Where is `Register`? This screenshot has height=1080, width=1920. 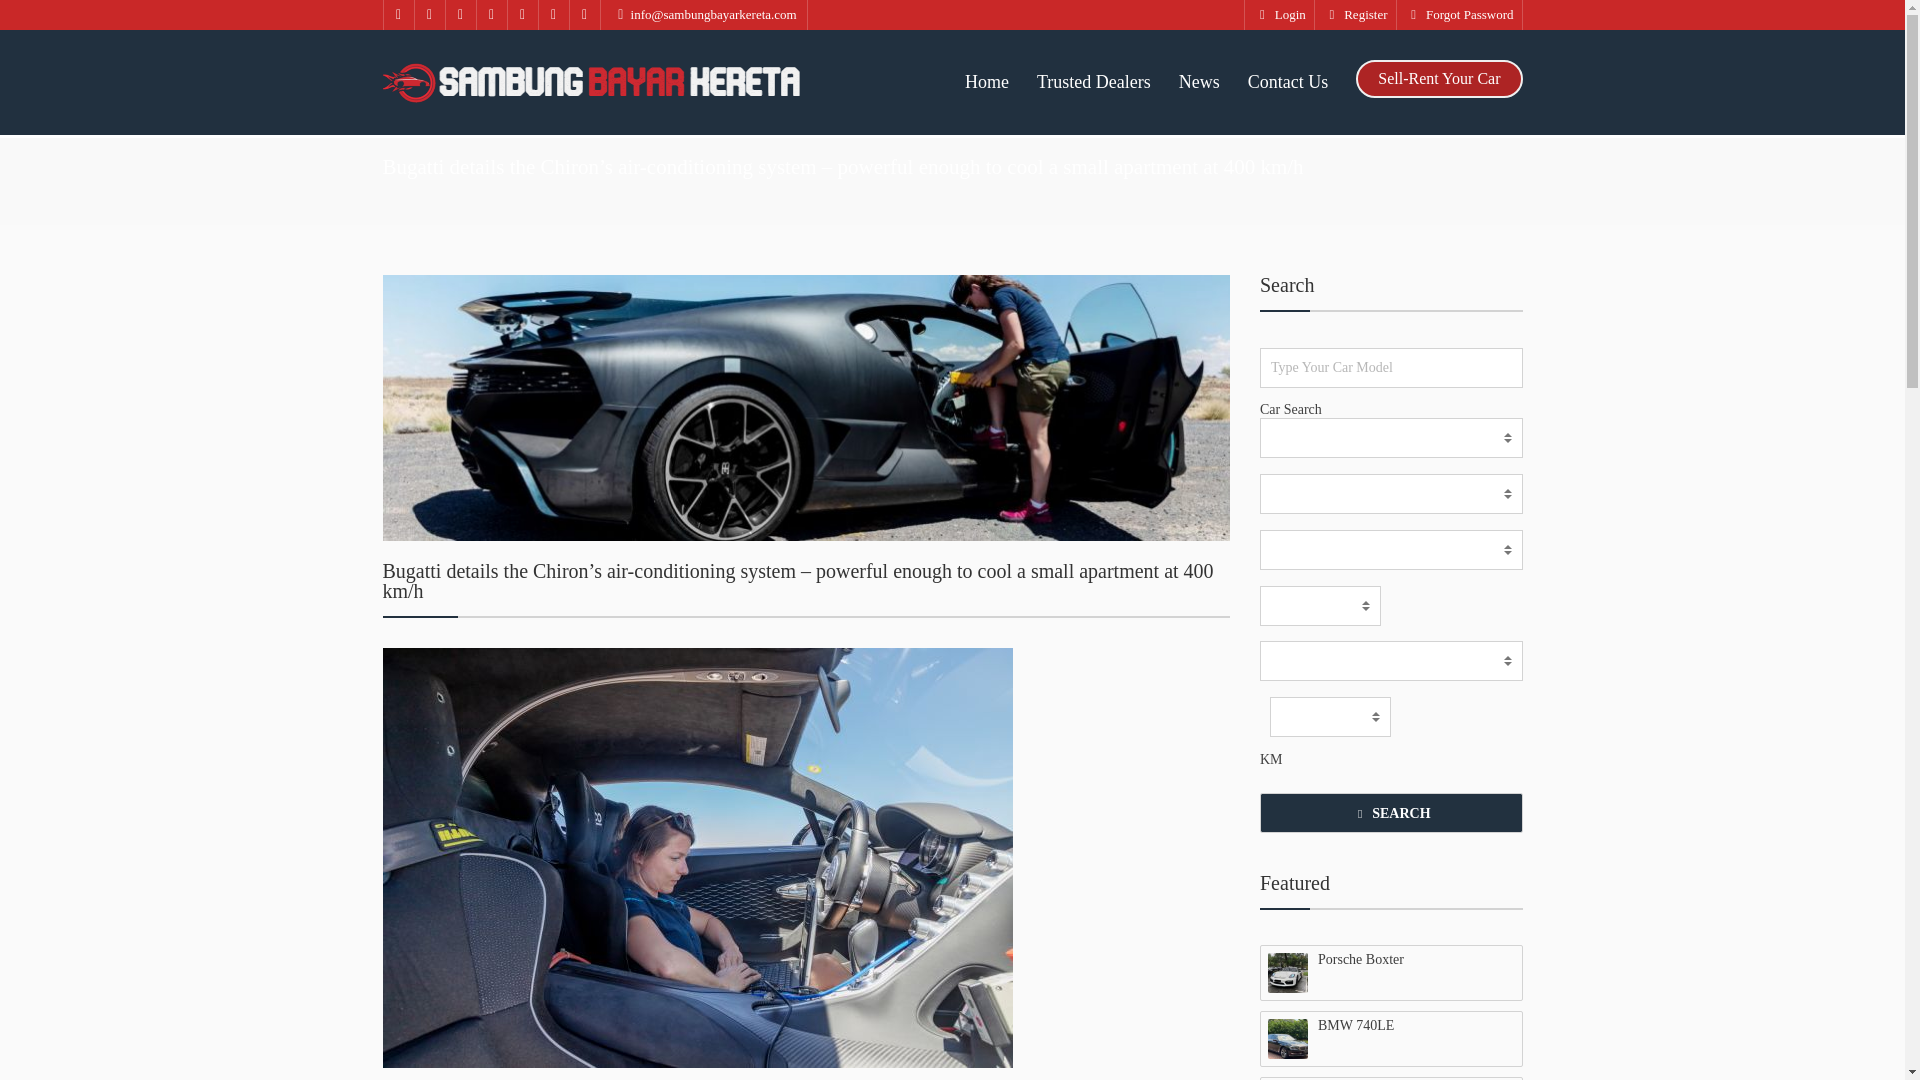
Register is located at coordinates (1355, 15).